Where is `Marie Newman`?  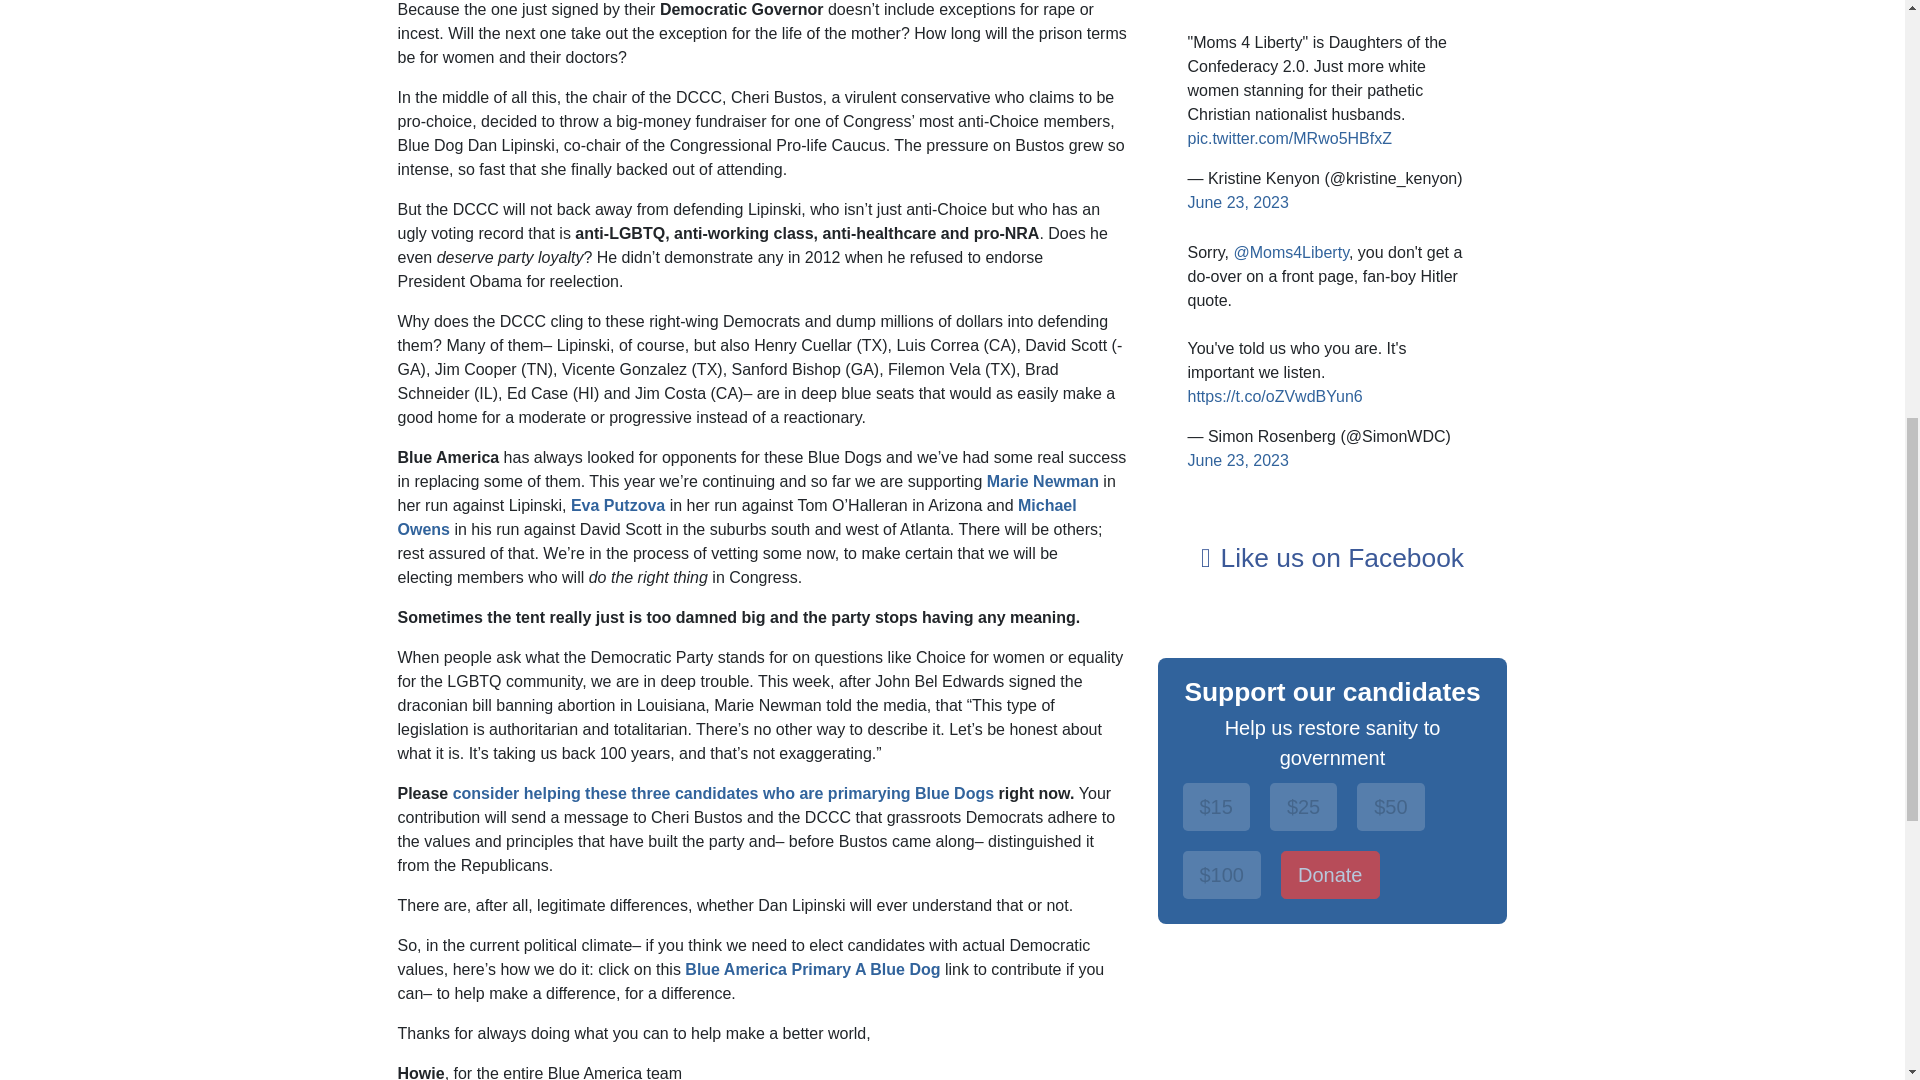
Marie Newman is located at coordinates (1042, 482).